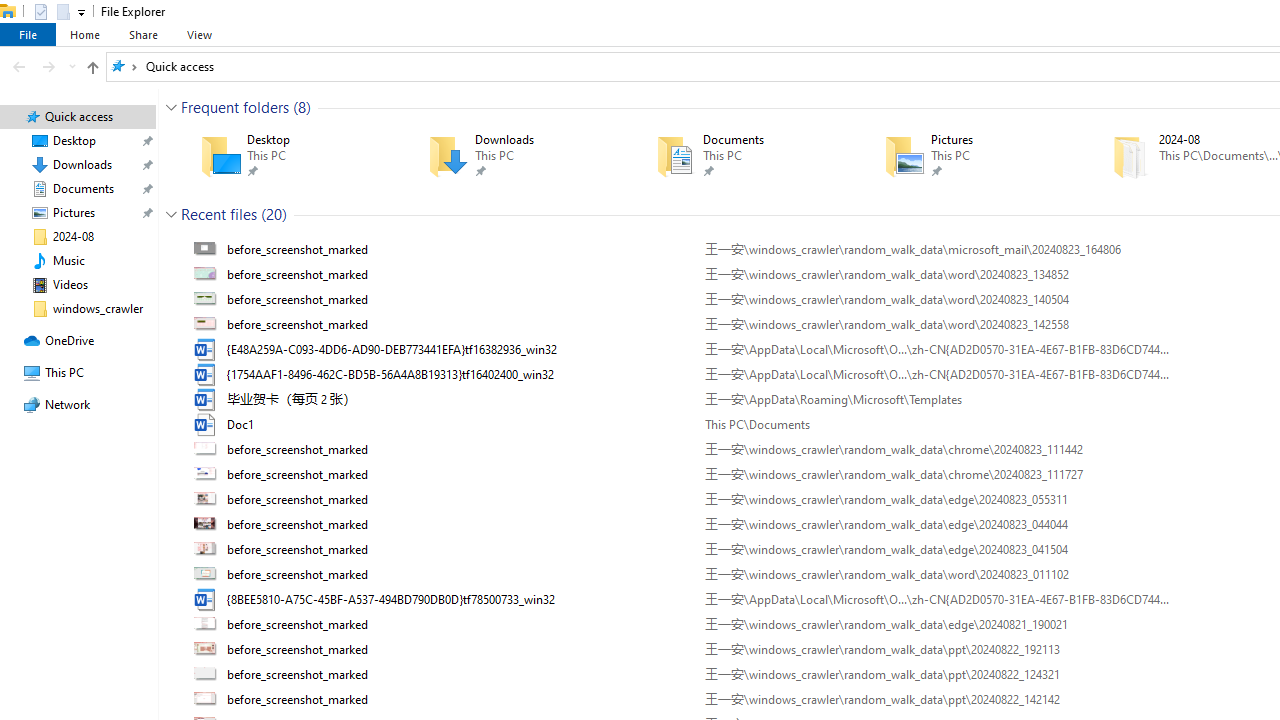  Describe the element at coordinates (513, 156) in the screenshot. I see `Downloads` at that location.